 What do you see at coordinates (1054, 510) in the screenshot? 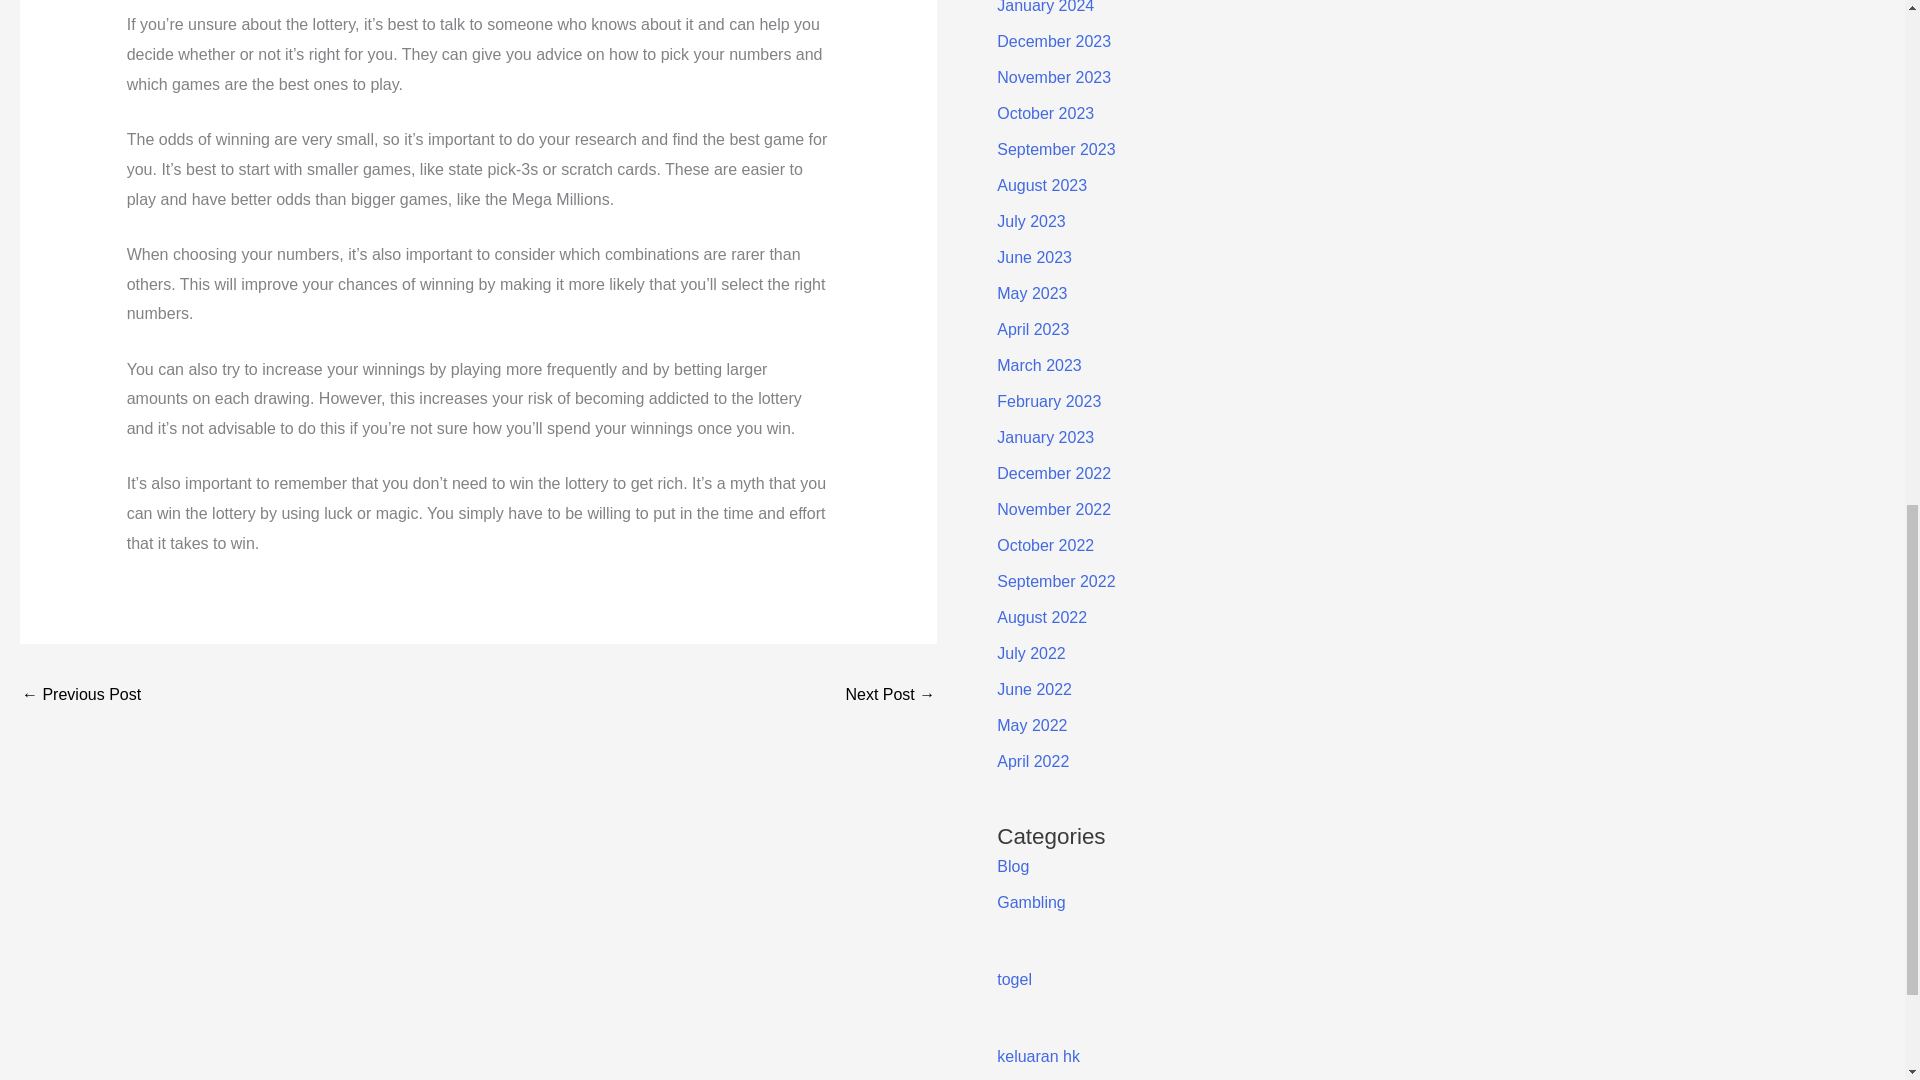
I see `November 2022` at bounding box center [1054, 510].